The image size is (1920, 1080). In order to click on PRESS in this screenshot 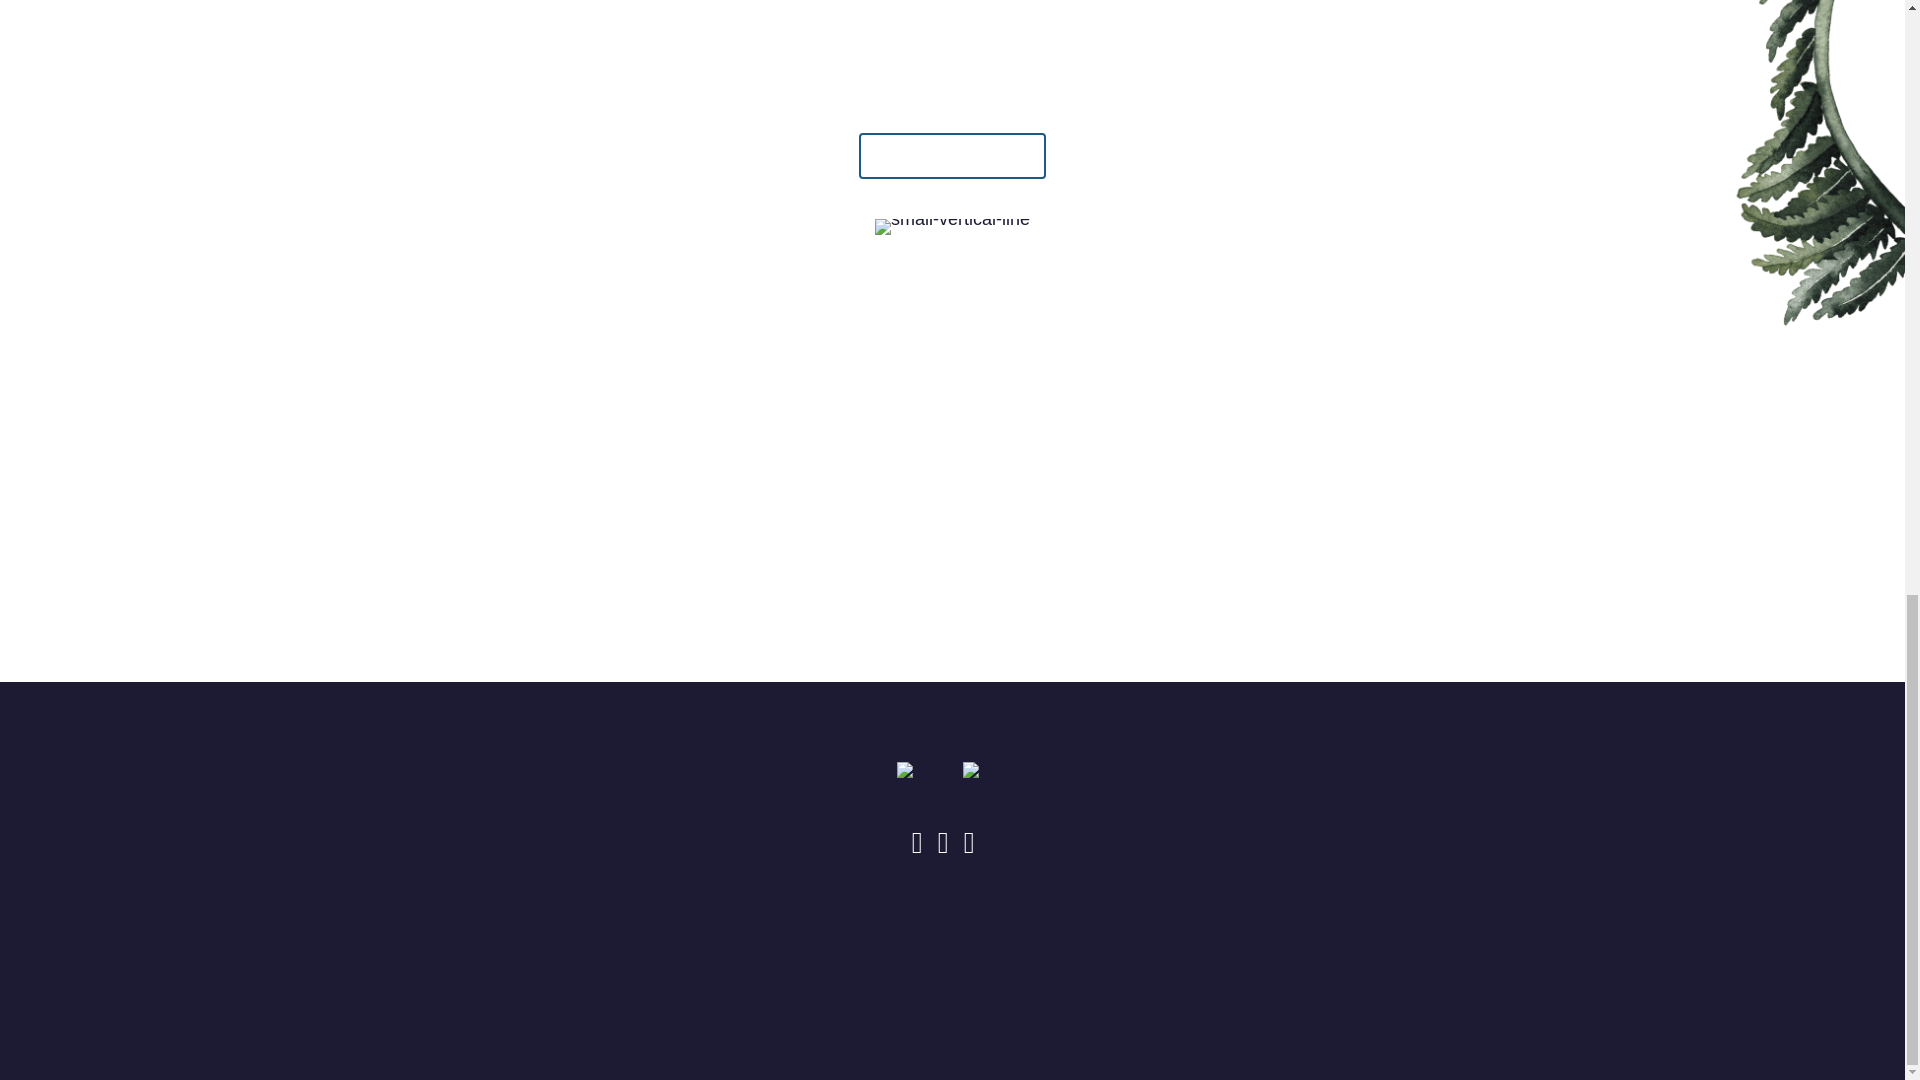, I will do `click(1091, 974)`.